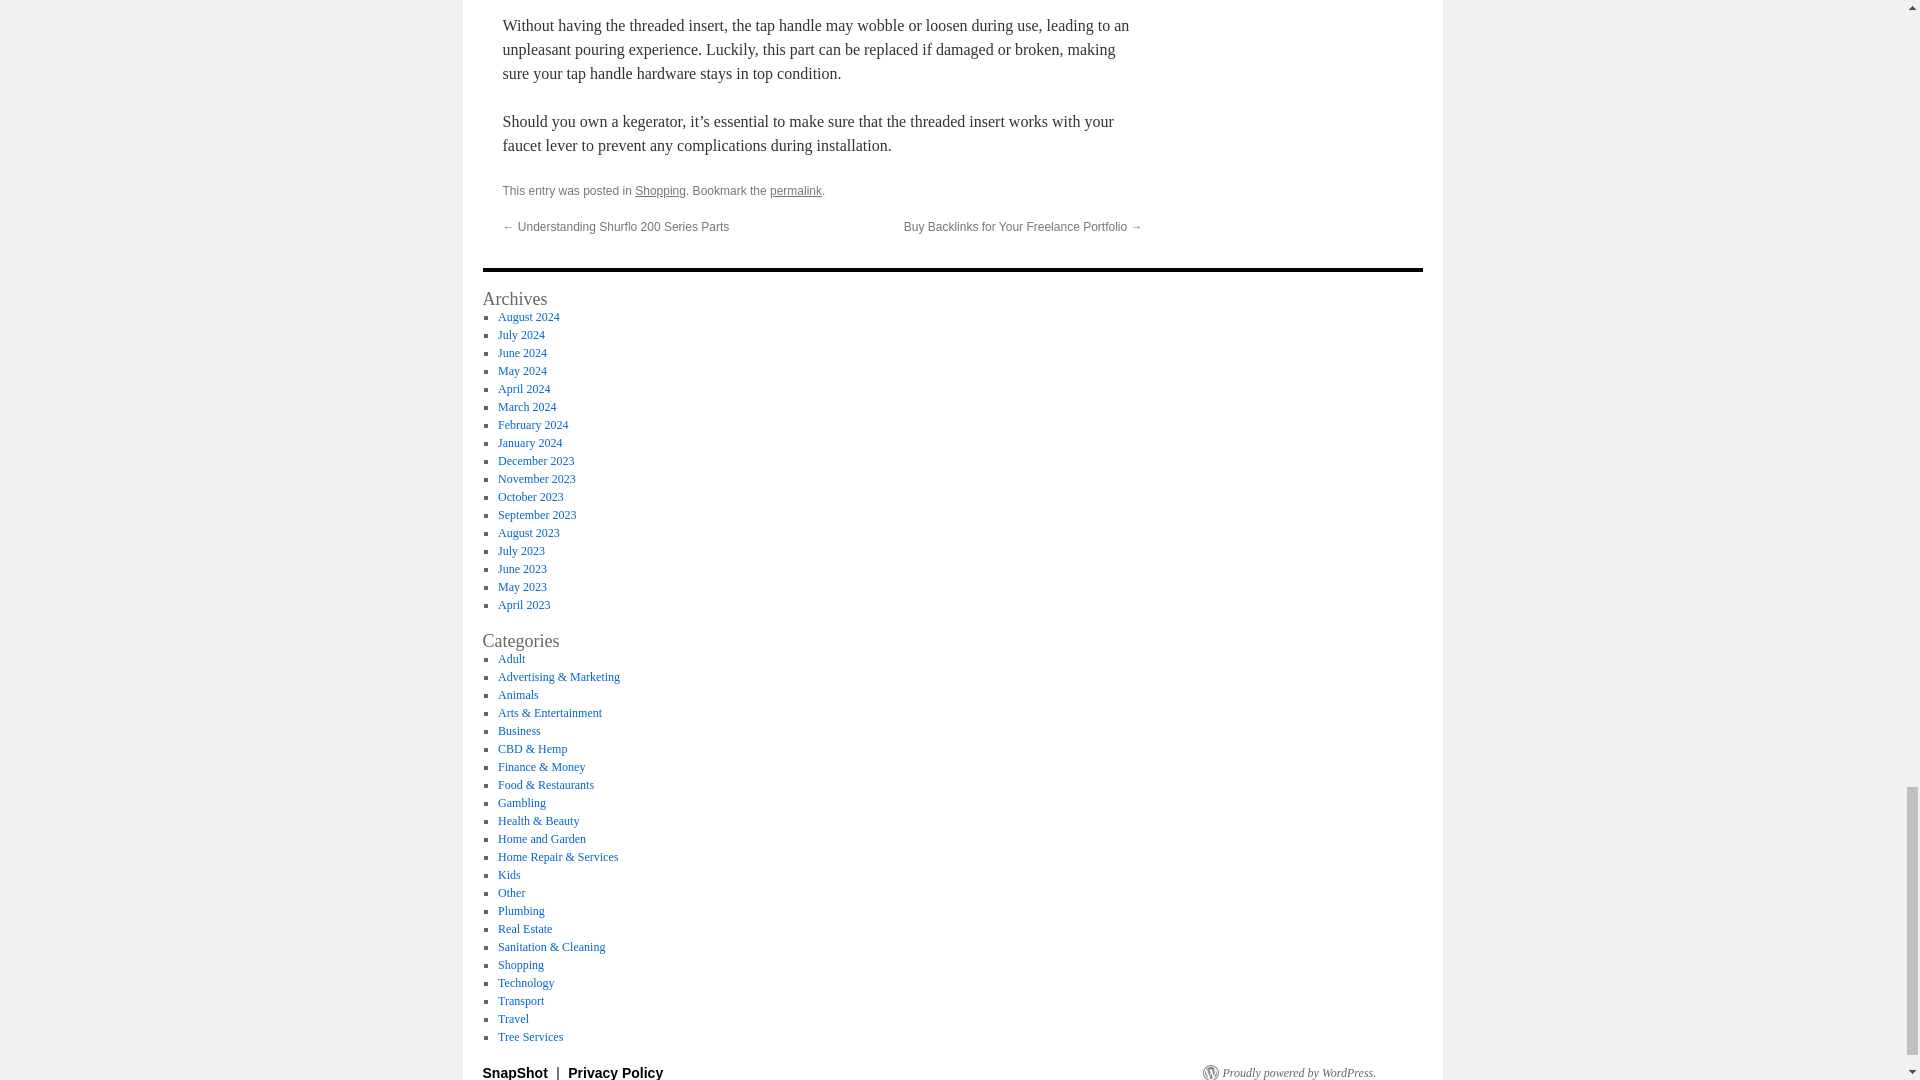  Describe the element at coordinates (536, 478) in the screenshot. I see `November 2023` at that location.